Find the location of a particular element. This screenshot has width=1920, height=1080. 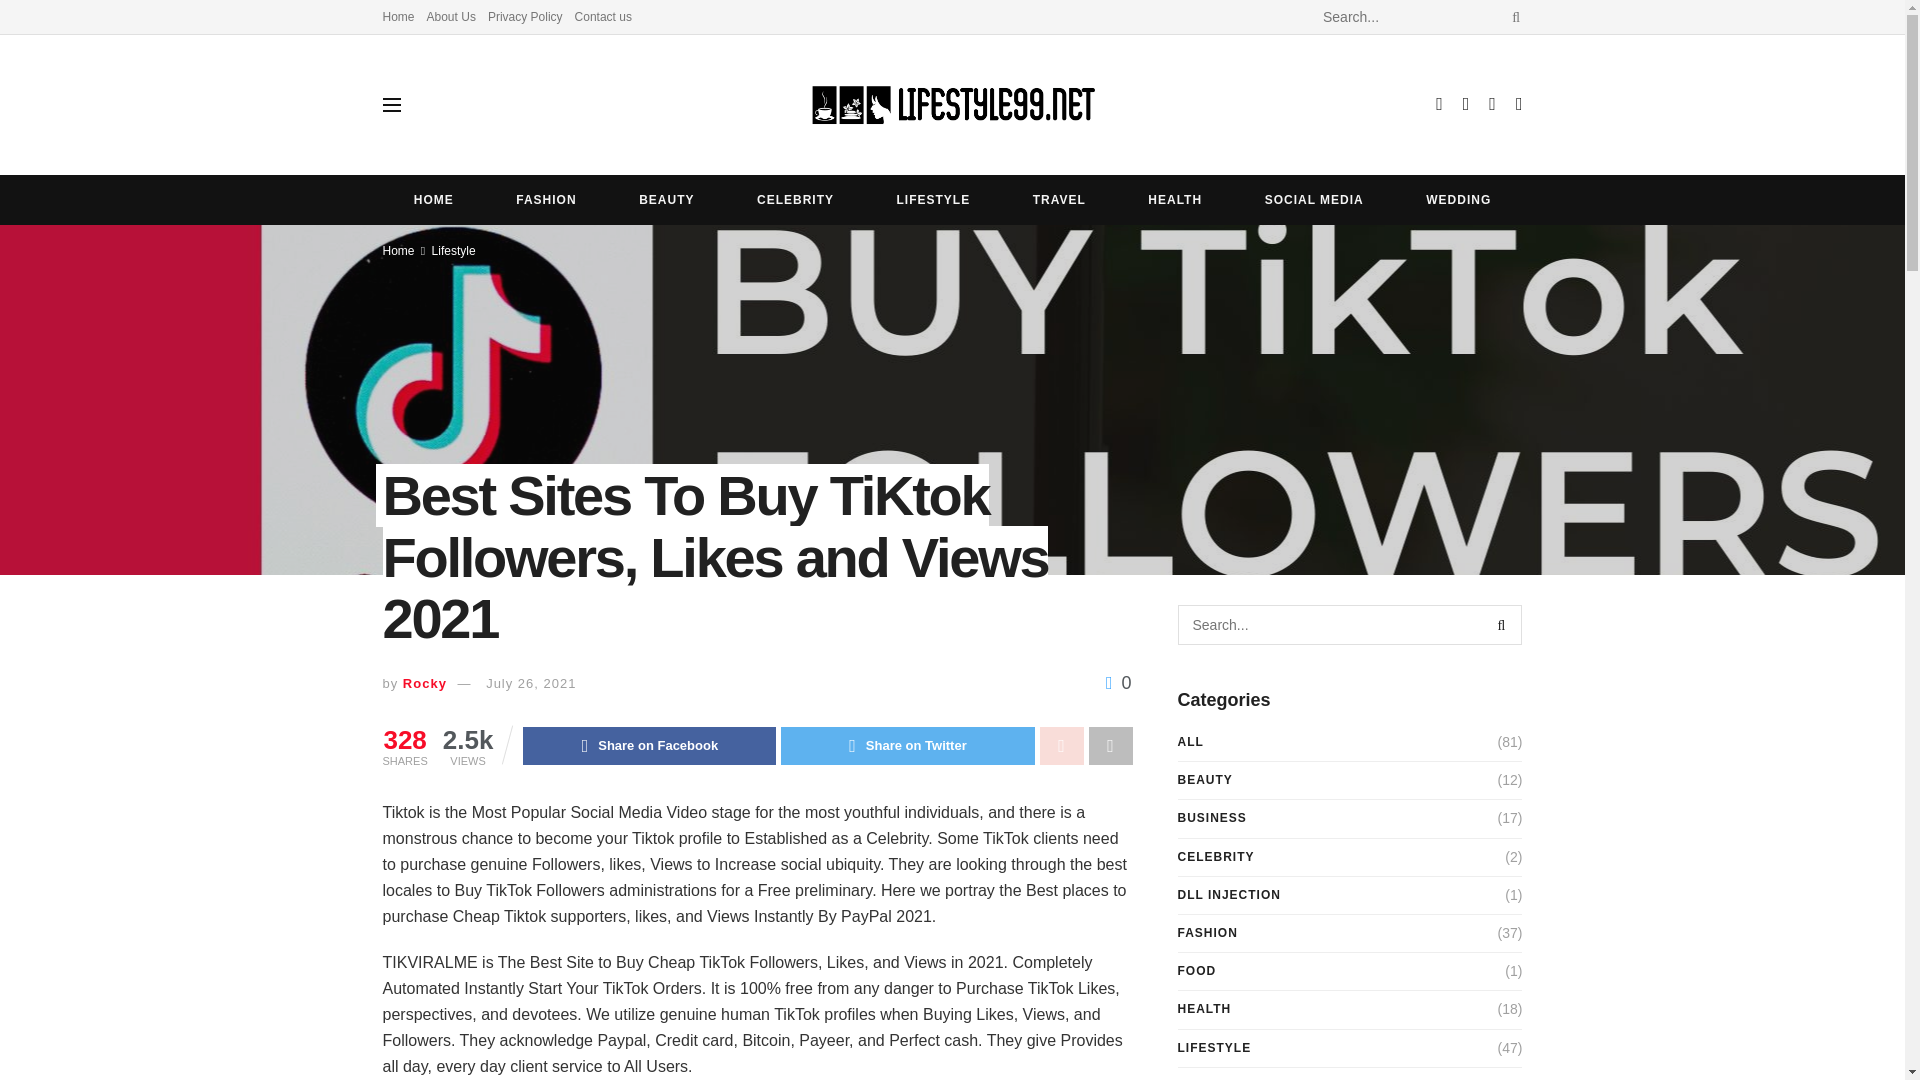

TRAVEL is located at coordinates (1058, 199).